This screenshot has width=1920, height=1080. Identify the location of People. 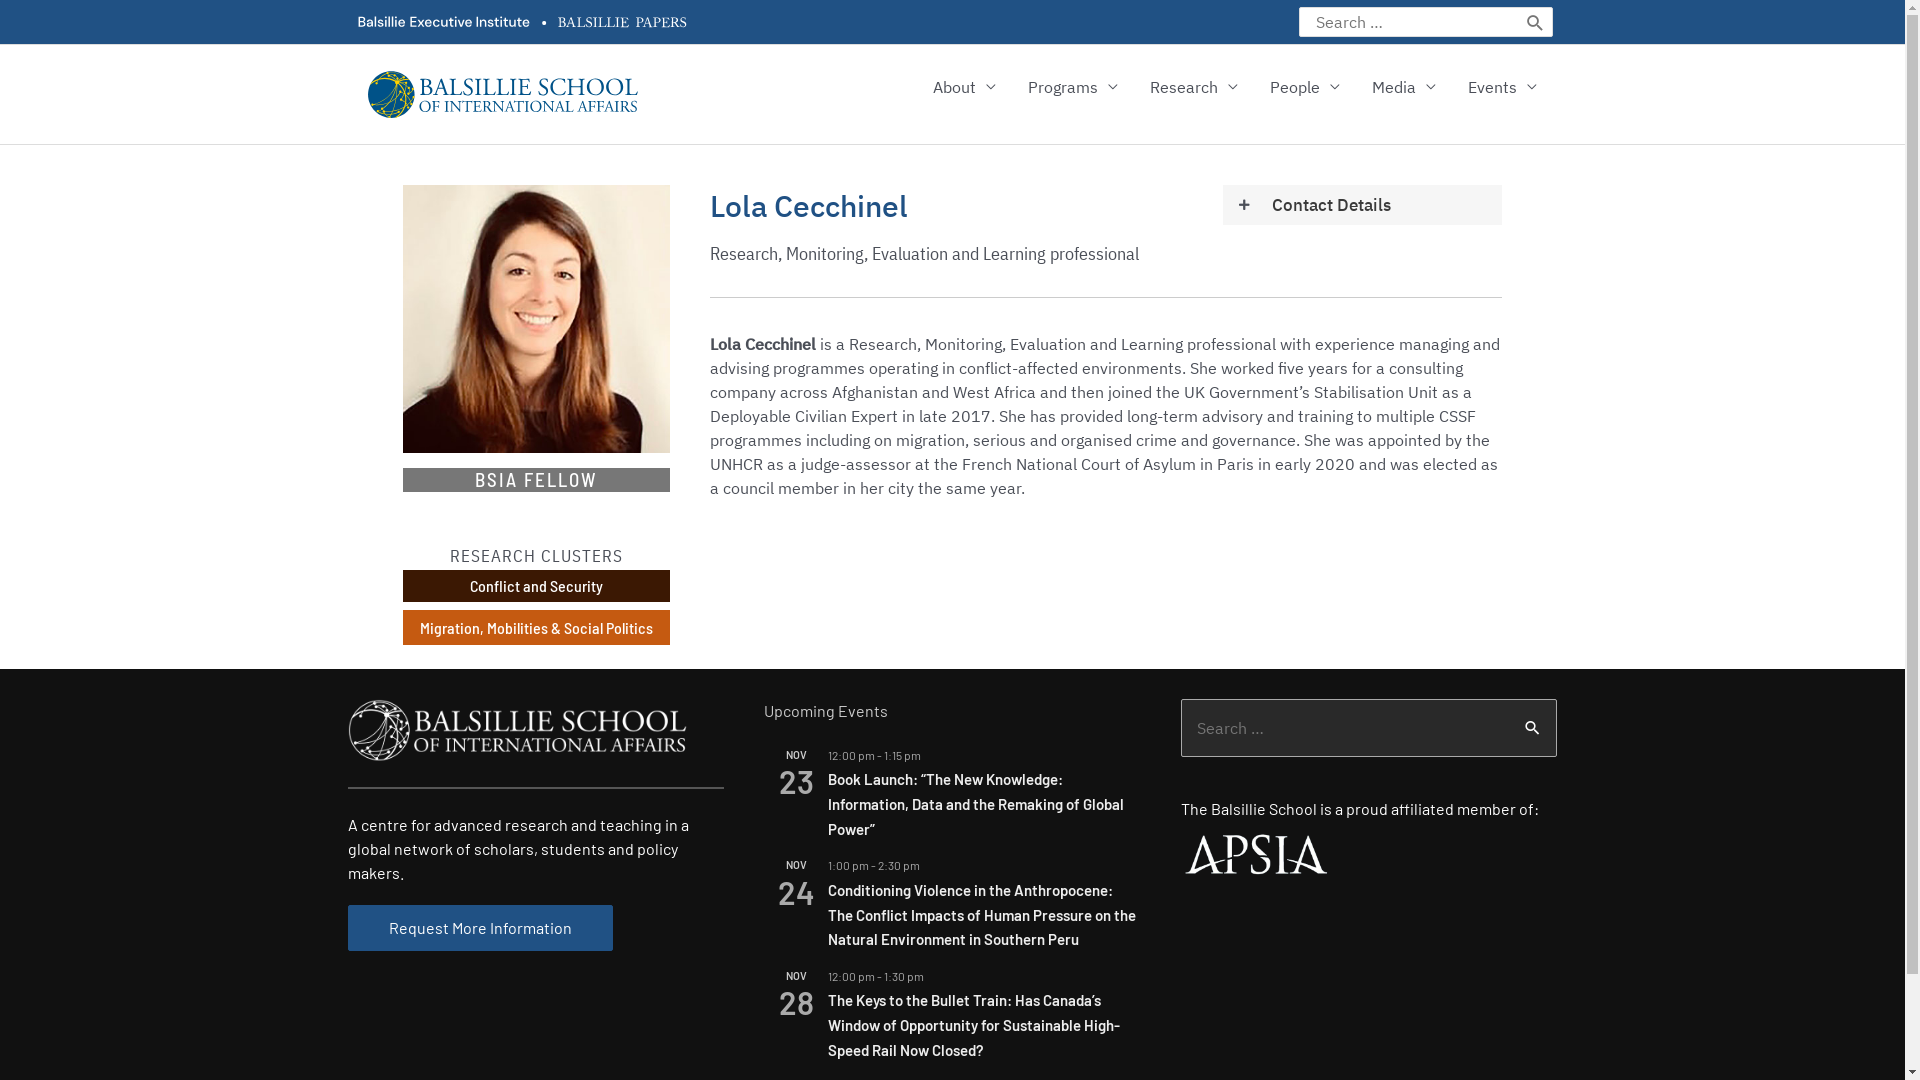
(1305, 87).